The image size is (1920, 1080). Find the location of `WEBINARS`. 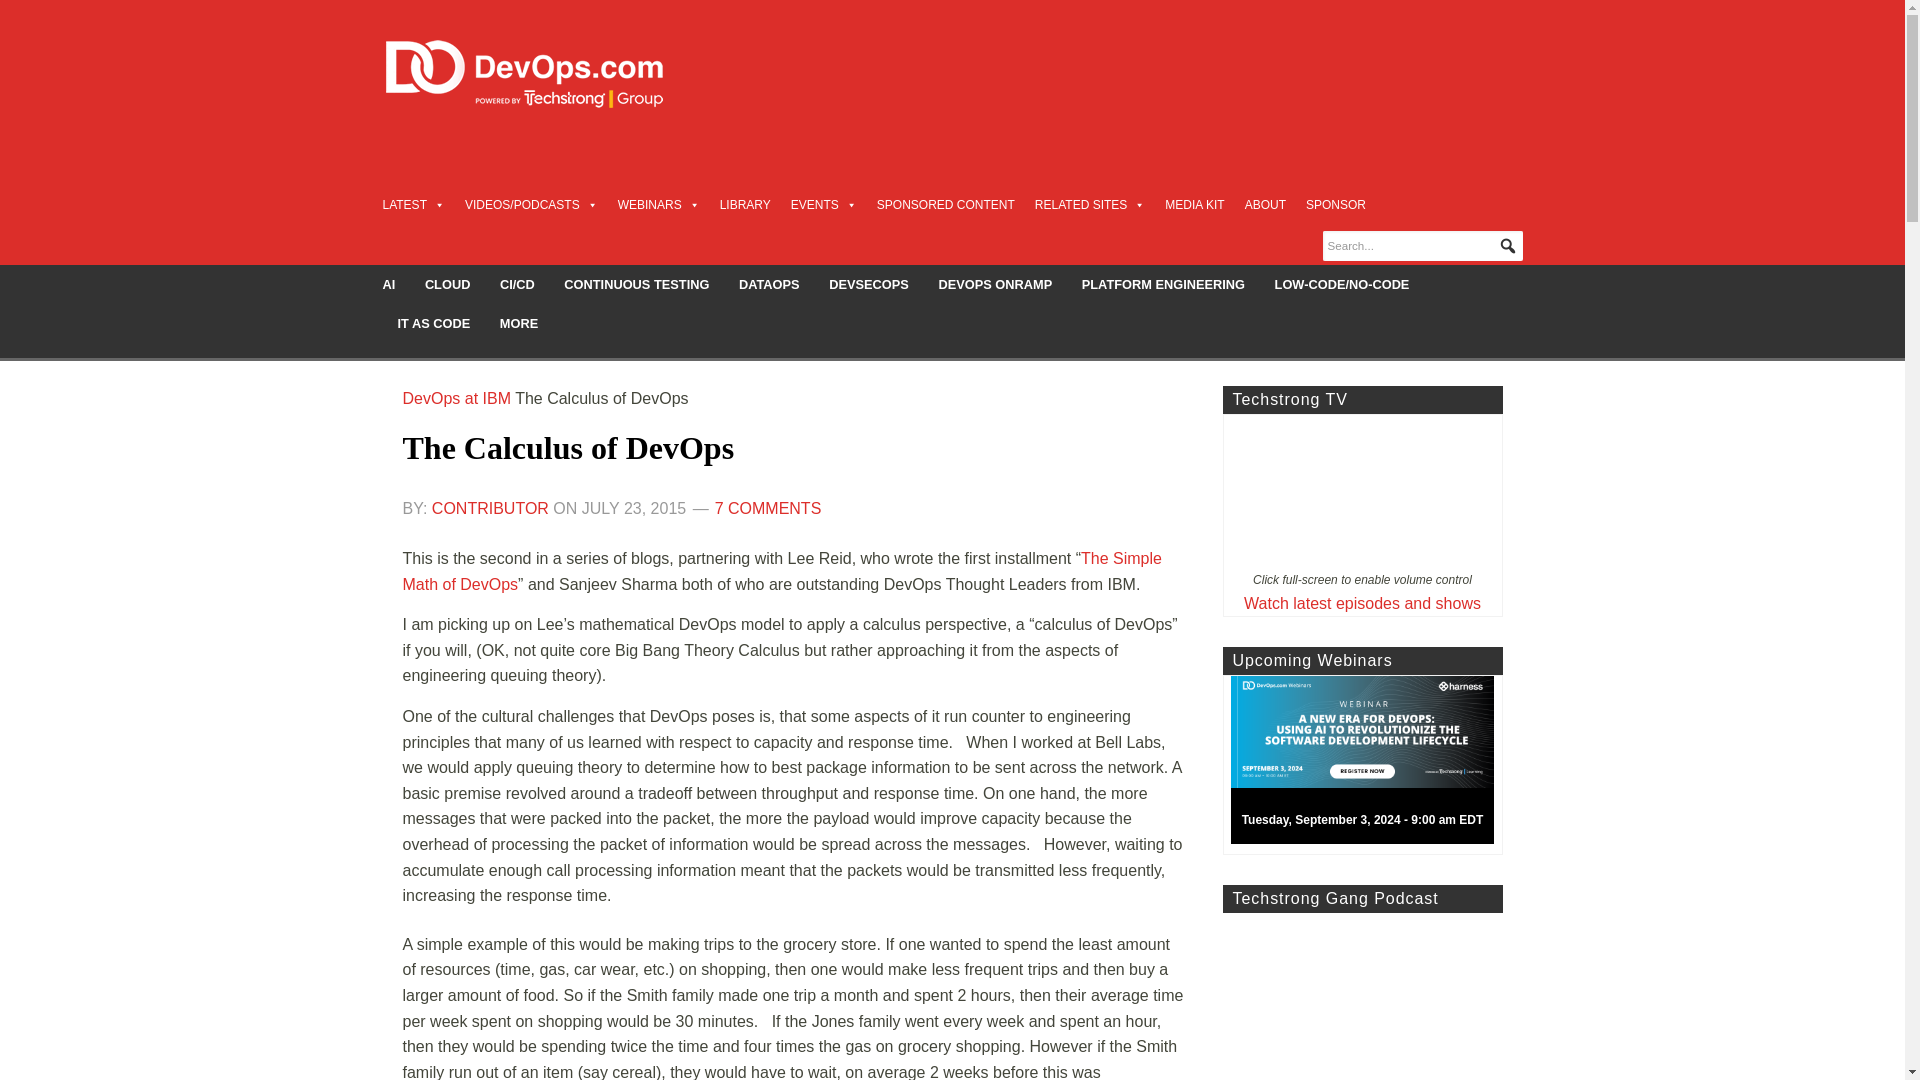

WEBINARS is located at coordinates (659, 204).